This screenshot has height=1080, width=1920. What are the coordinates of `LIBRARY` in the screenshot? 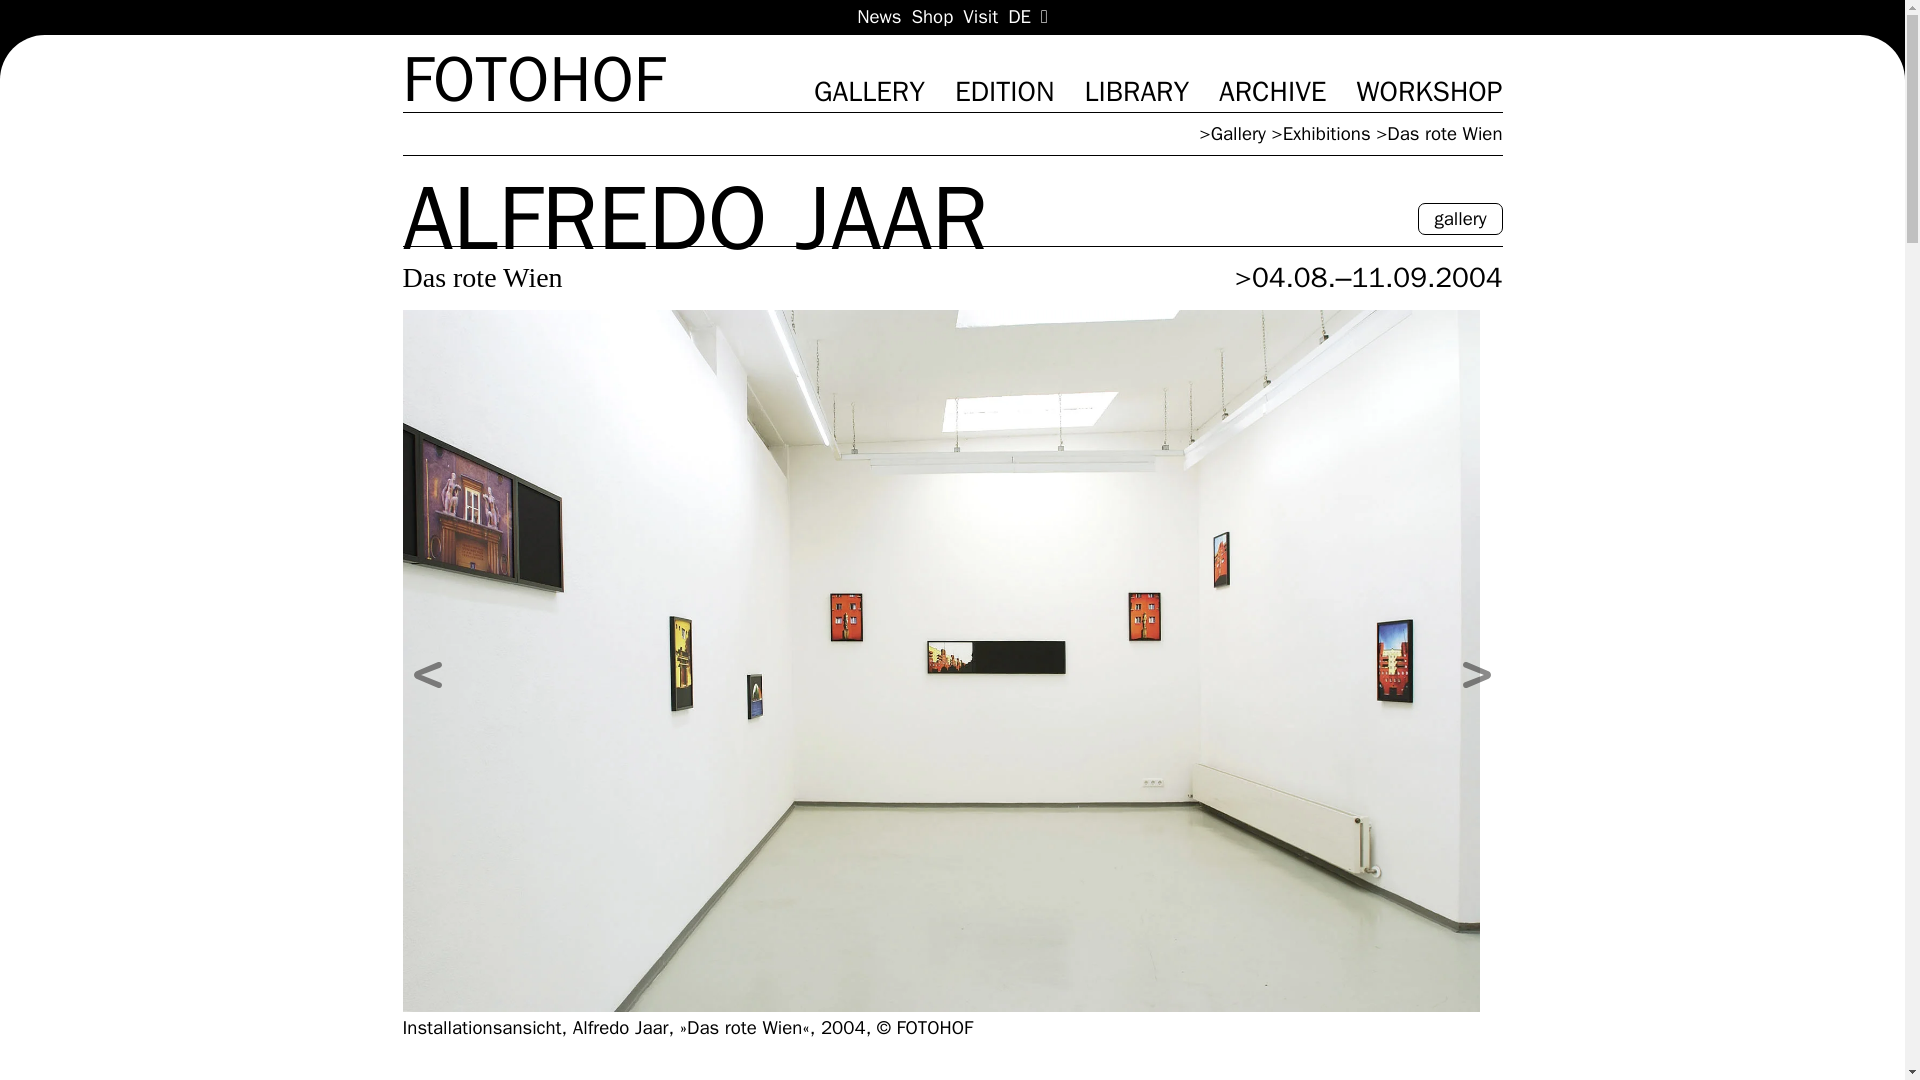 It's located at (1152, 92).